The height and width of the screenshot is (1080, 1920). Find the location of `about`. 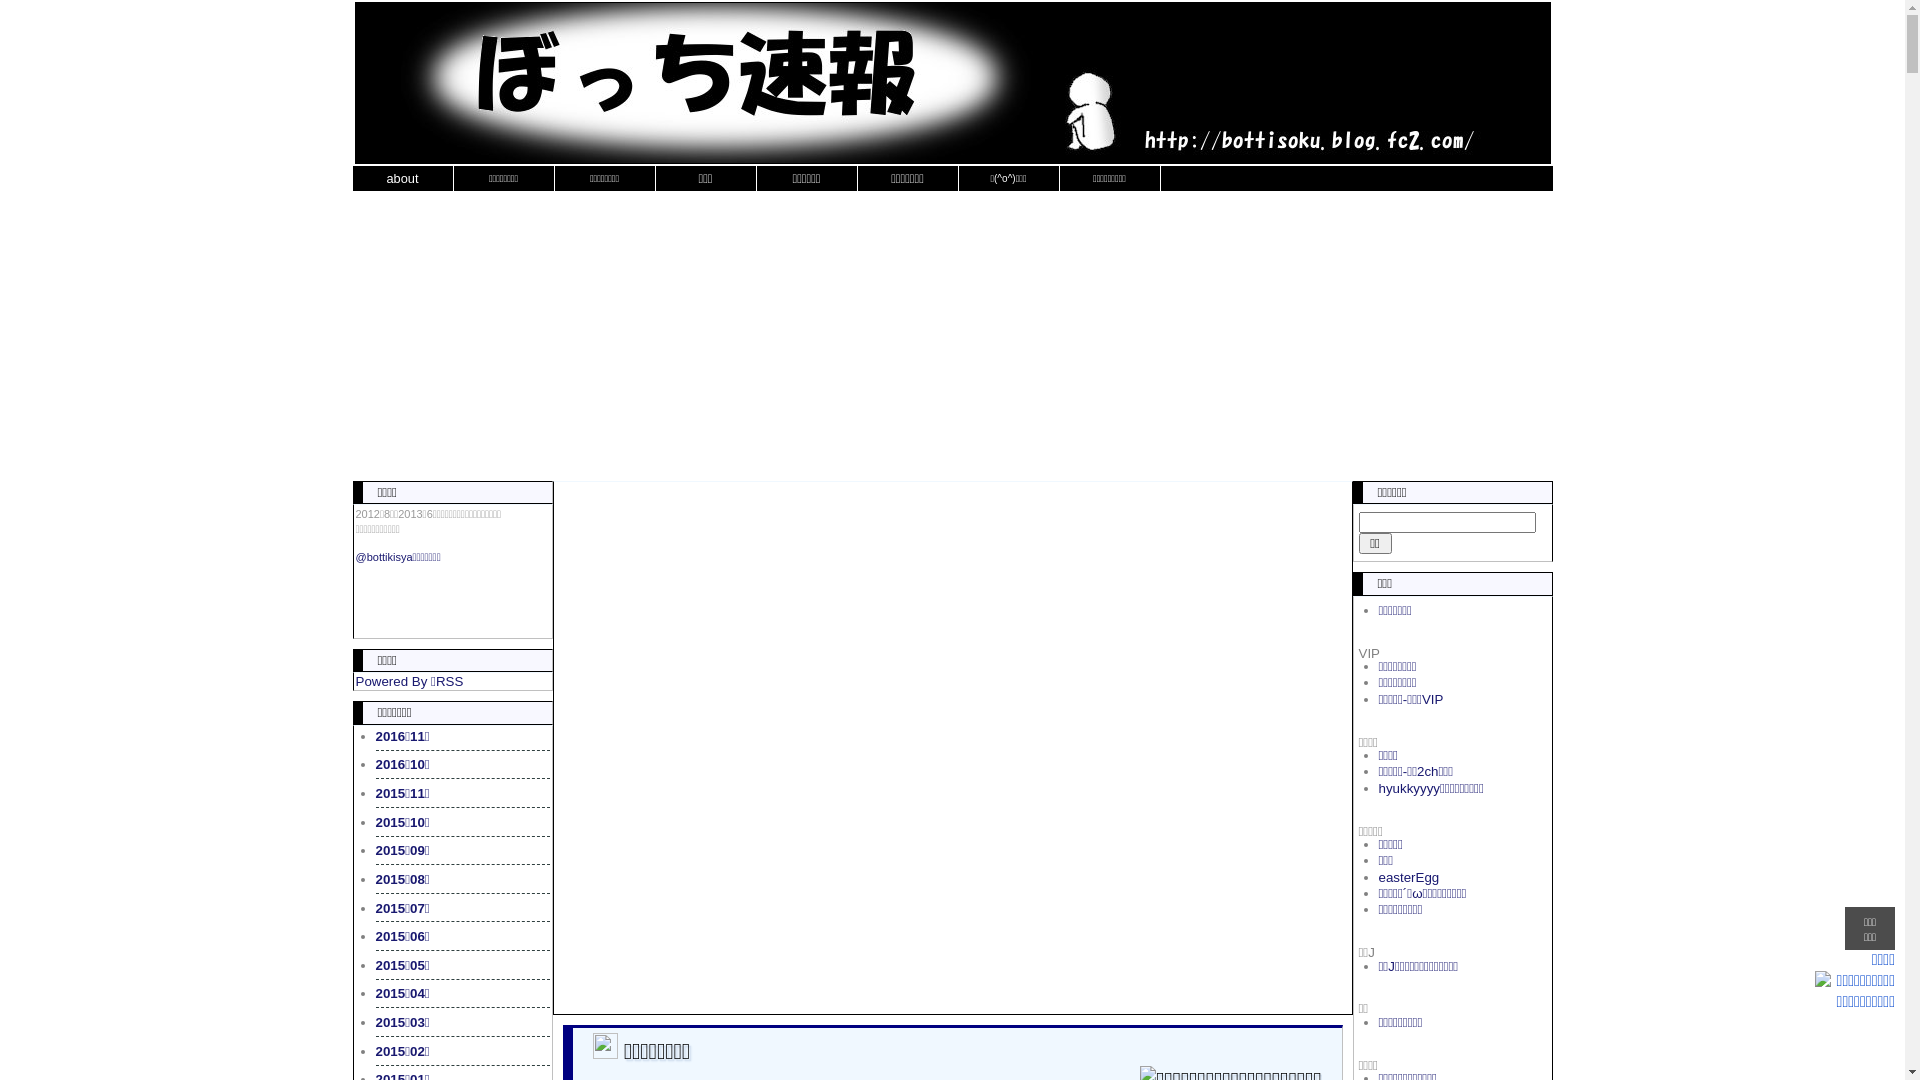

about is located at coordinates (402, 178).